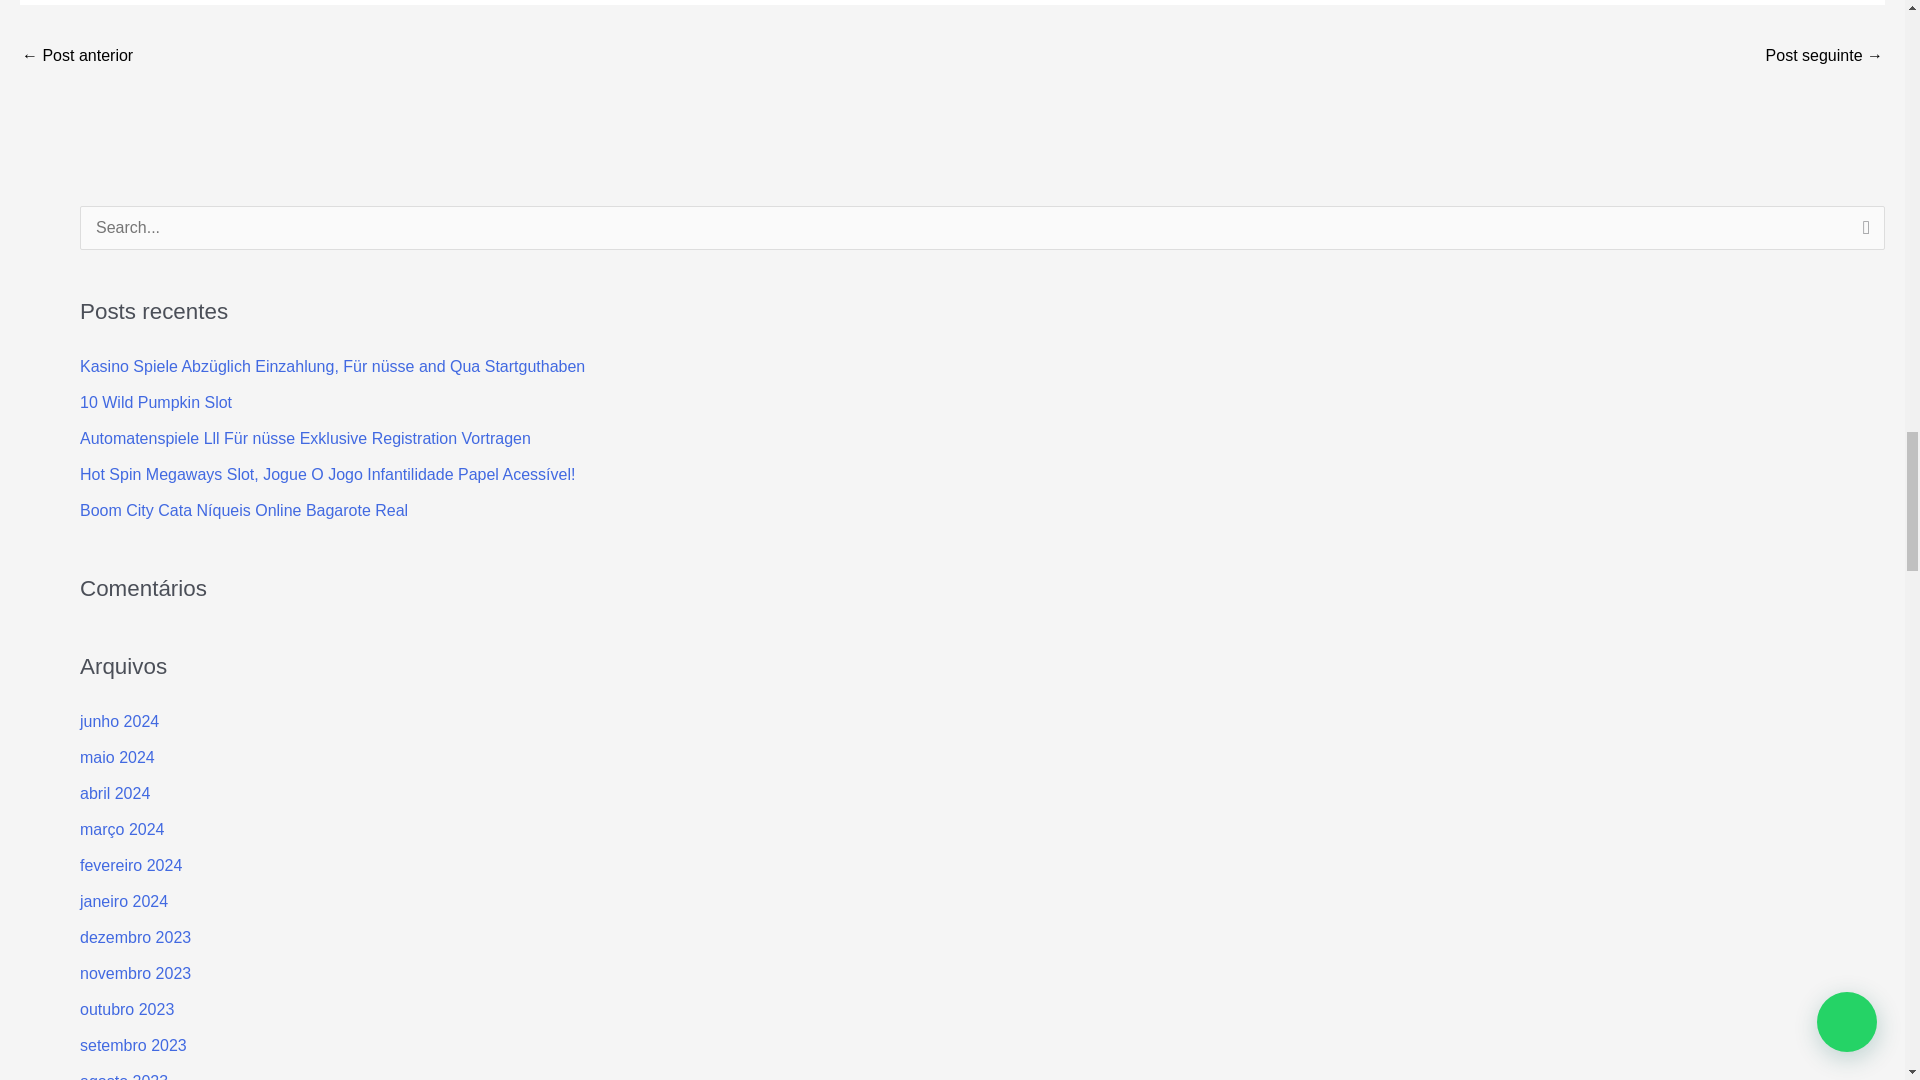 The width and height of the screenshot is (1920, 1080). Describe the element at coordinates (124, 1076) in the screenshot. I see `agosto 2023` at that location.